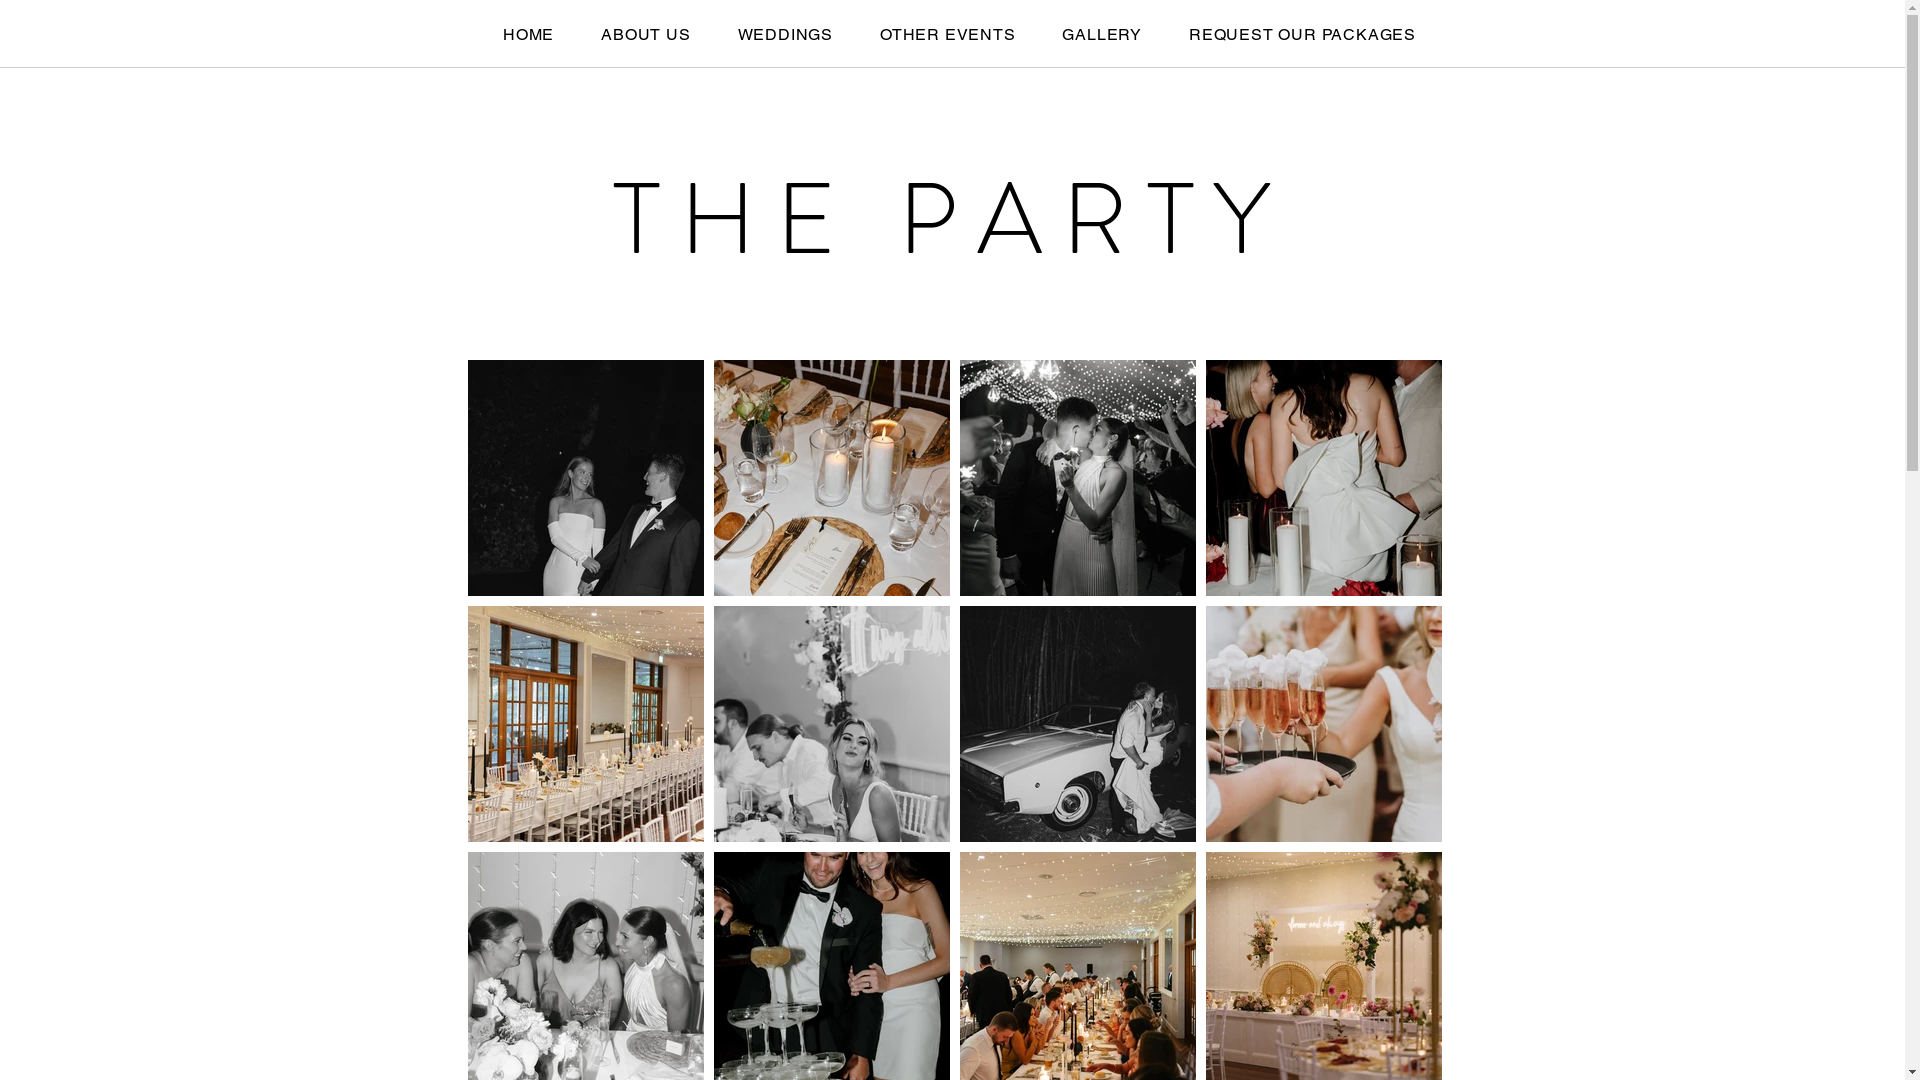 The image size is (1920, 1080). I want to click on GALLERY, so click(1102, 34).